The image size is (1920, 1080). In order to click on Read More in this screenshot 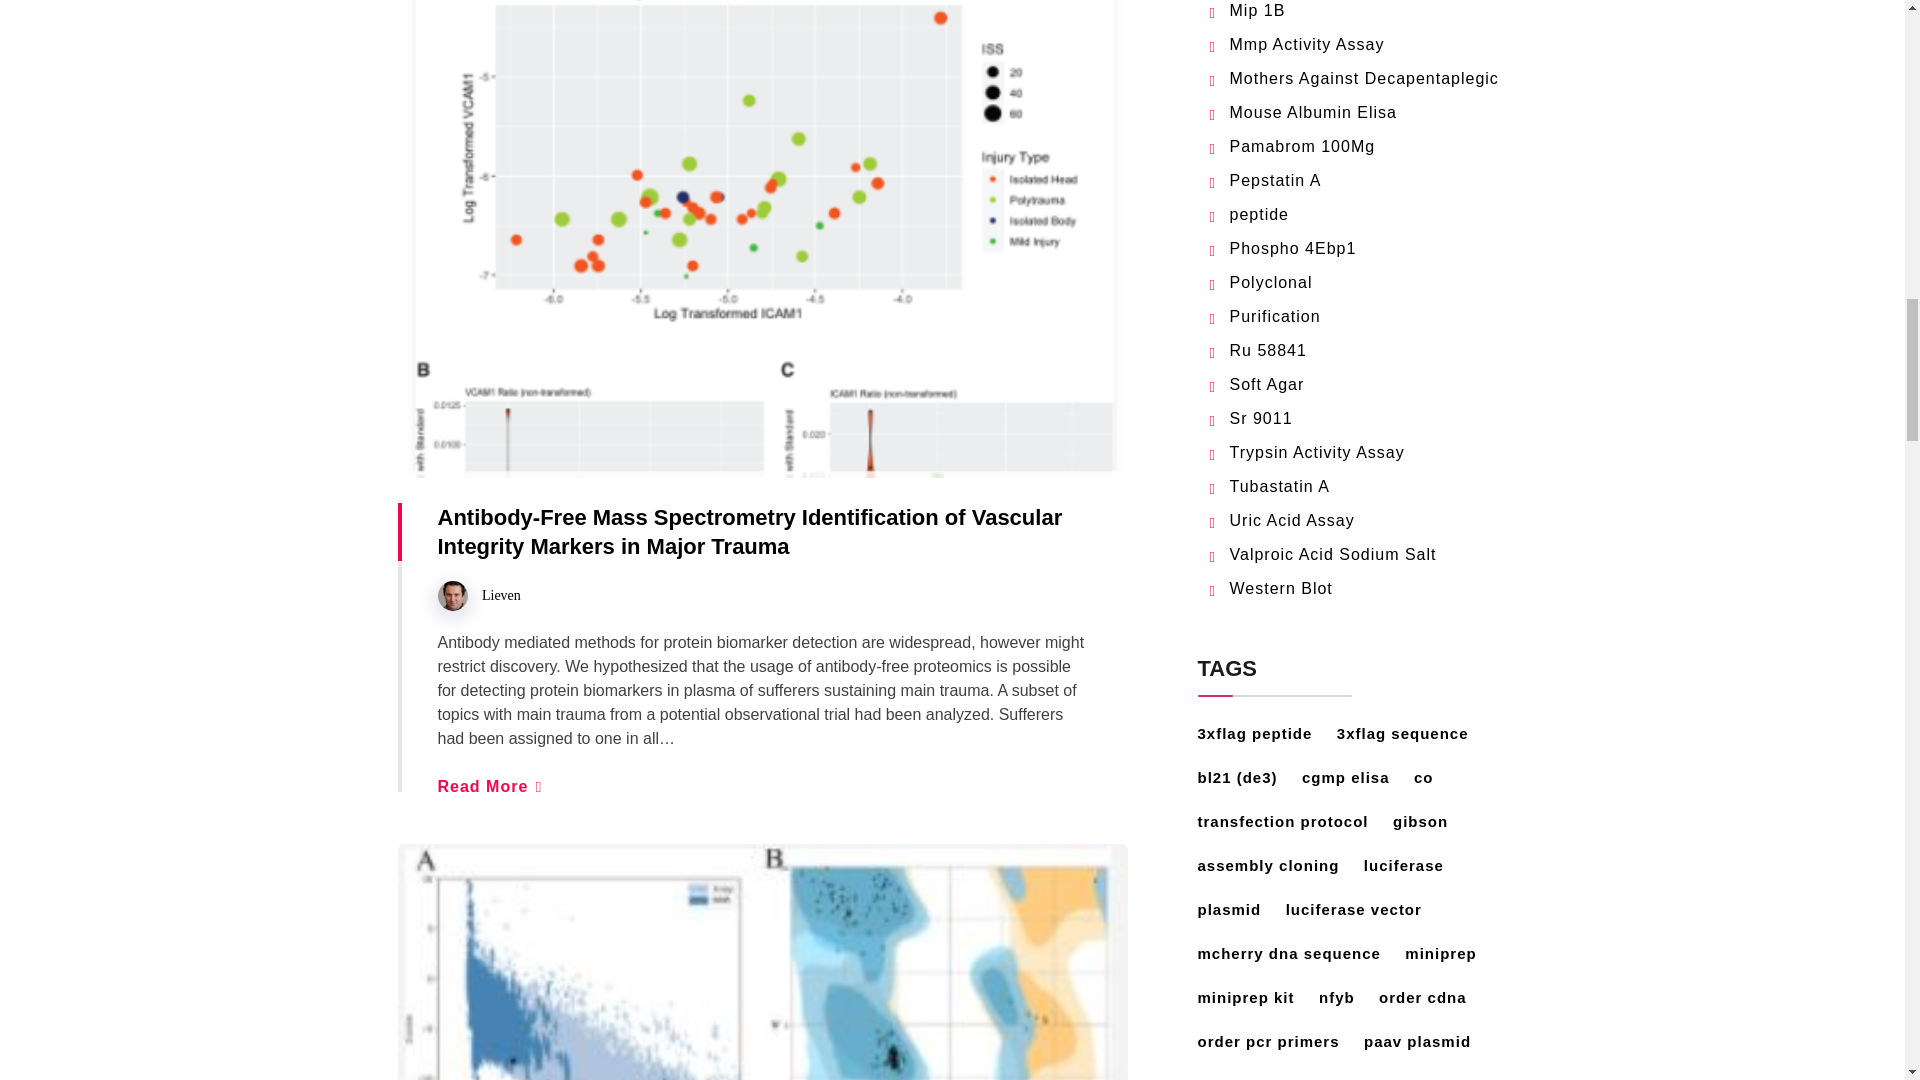, I will do `click(489, 786)`.